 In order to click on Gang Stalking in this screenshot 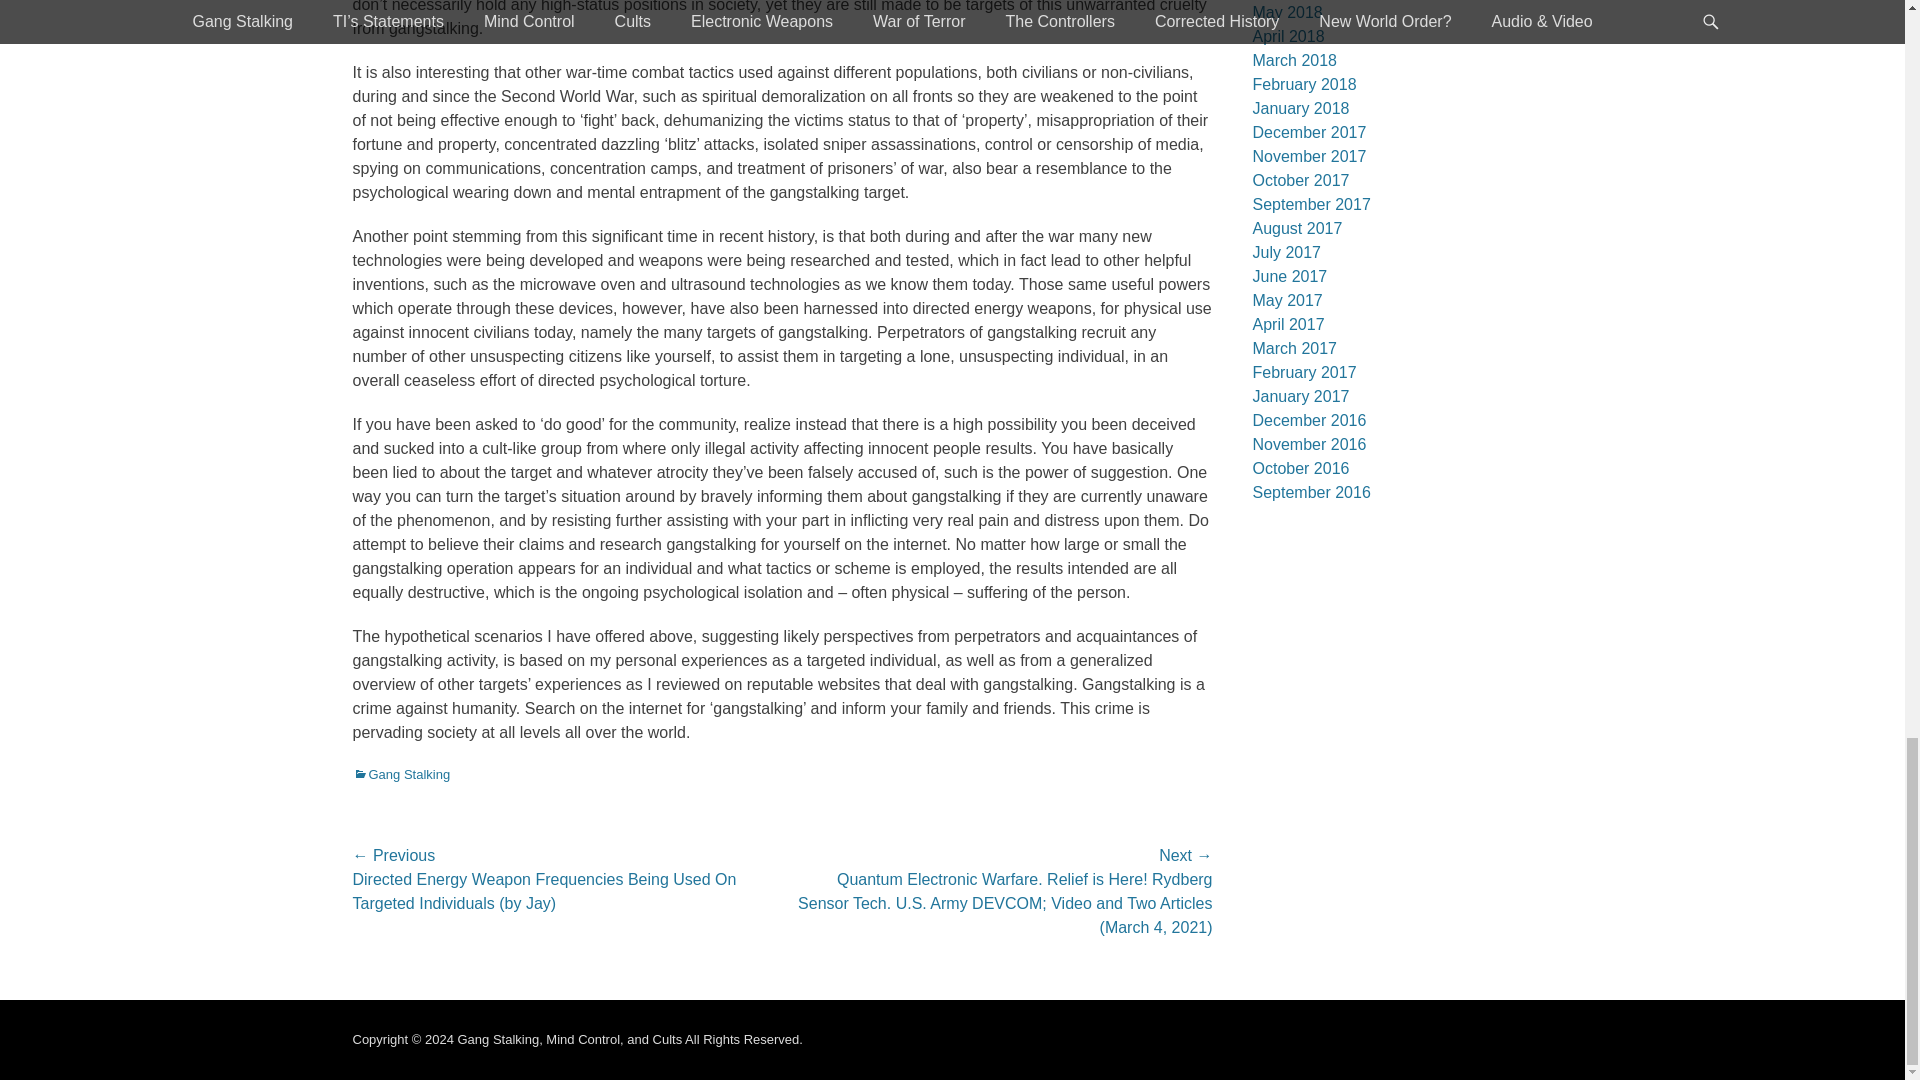, I will do `click(400, 774)`.